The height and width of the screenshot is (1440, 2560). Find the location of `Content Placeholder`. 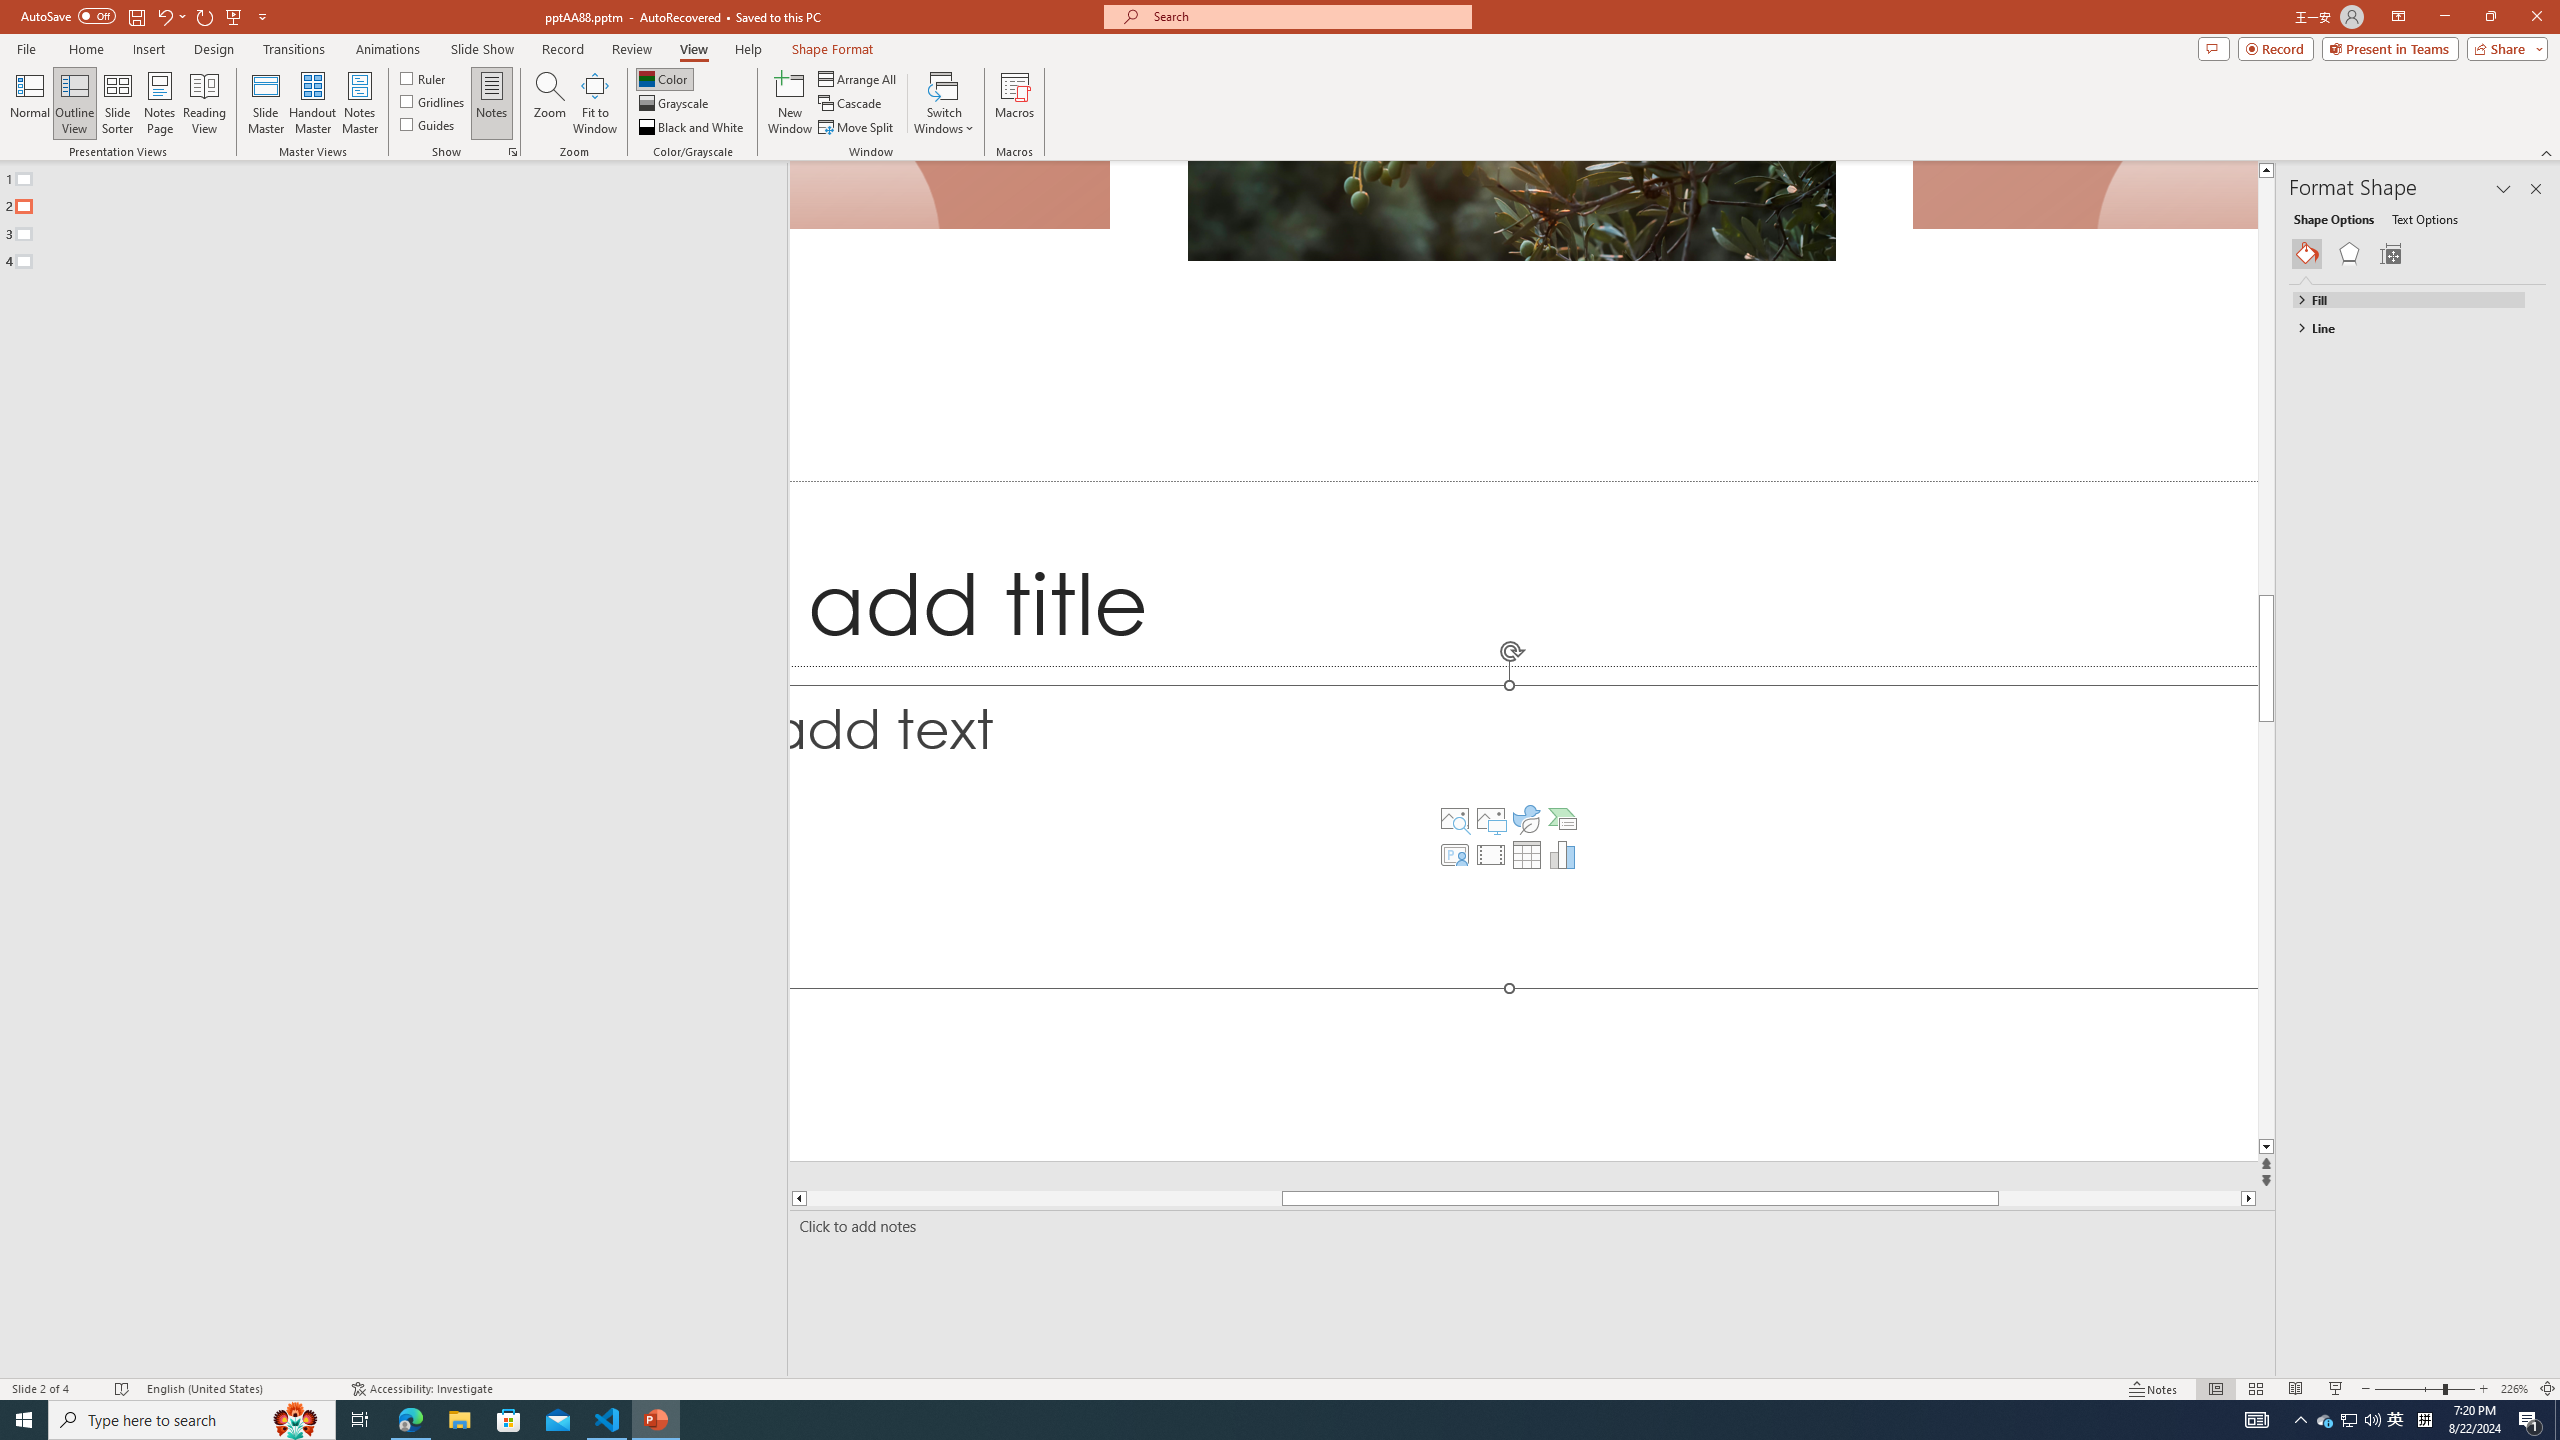

Content Placeholder is located at coordinates (1524, 836).